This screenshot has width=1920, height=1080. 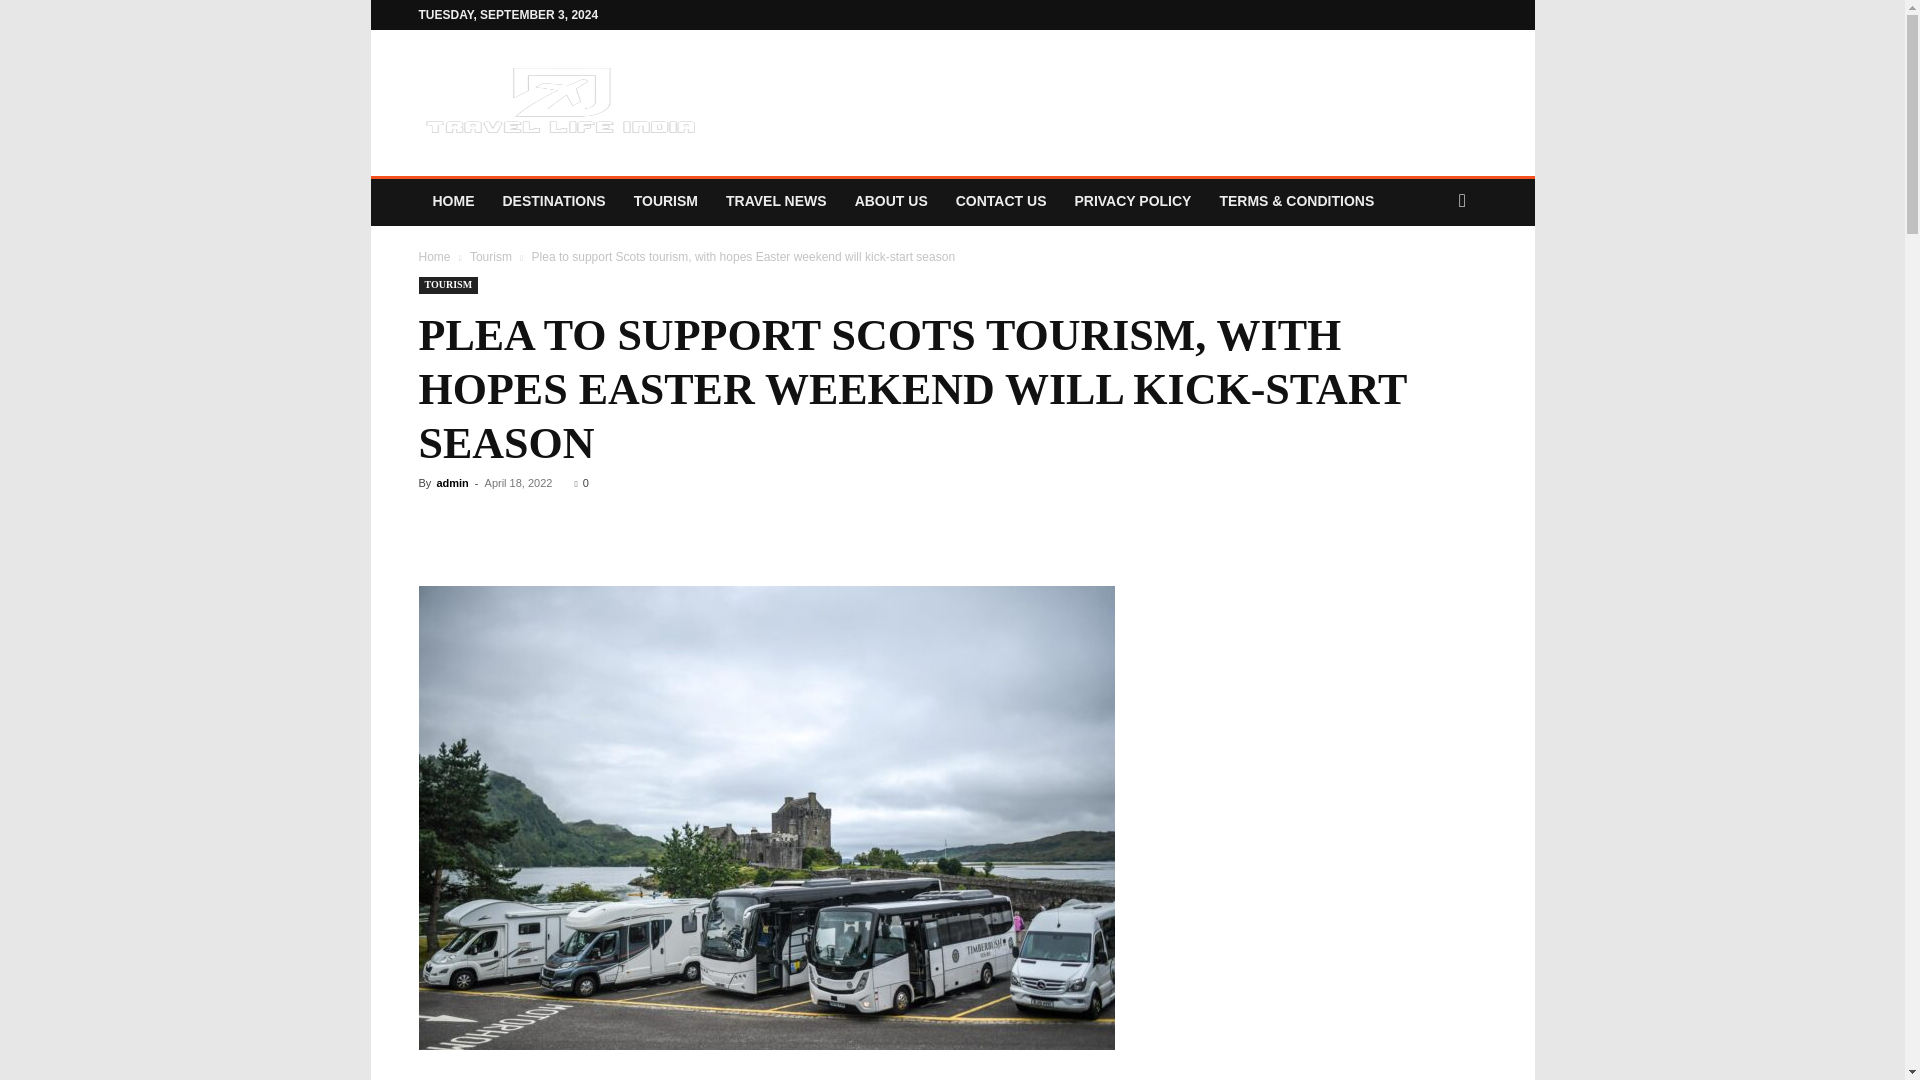 What do you see at coordinates (452, 200) in the screenshot?
I see `HOME` at bounding box center [452, 200].